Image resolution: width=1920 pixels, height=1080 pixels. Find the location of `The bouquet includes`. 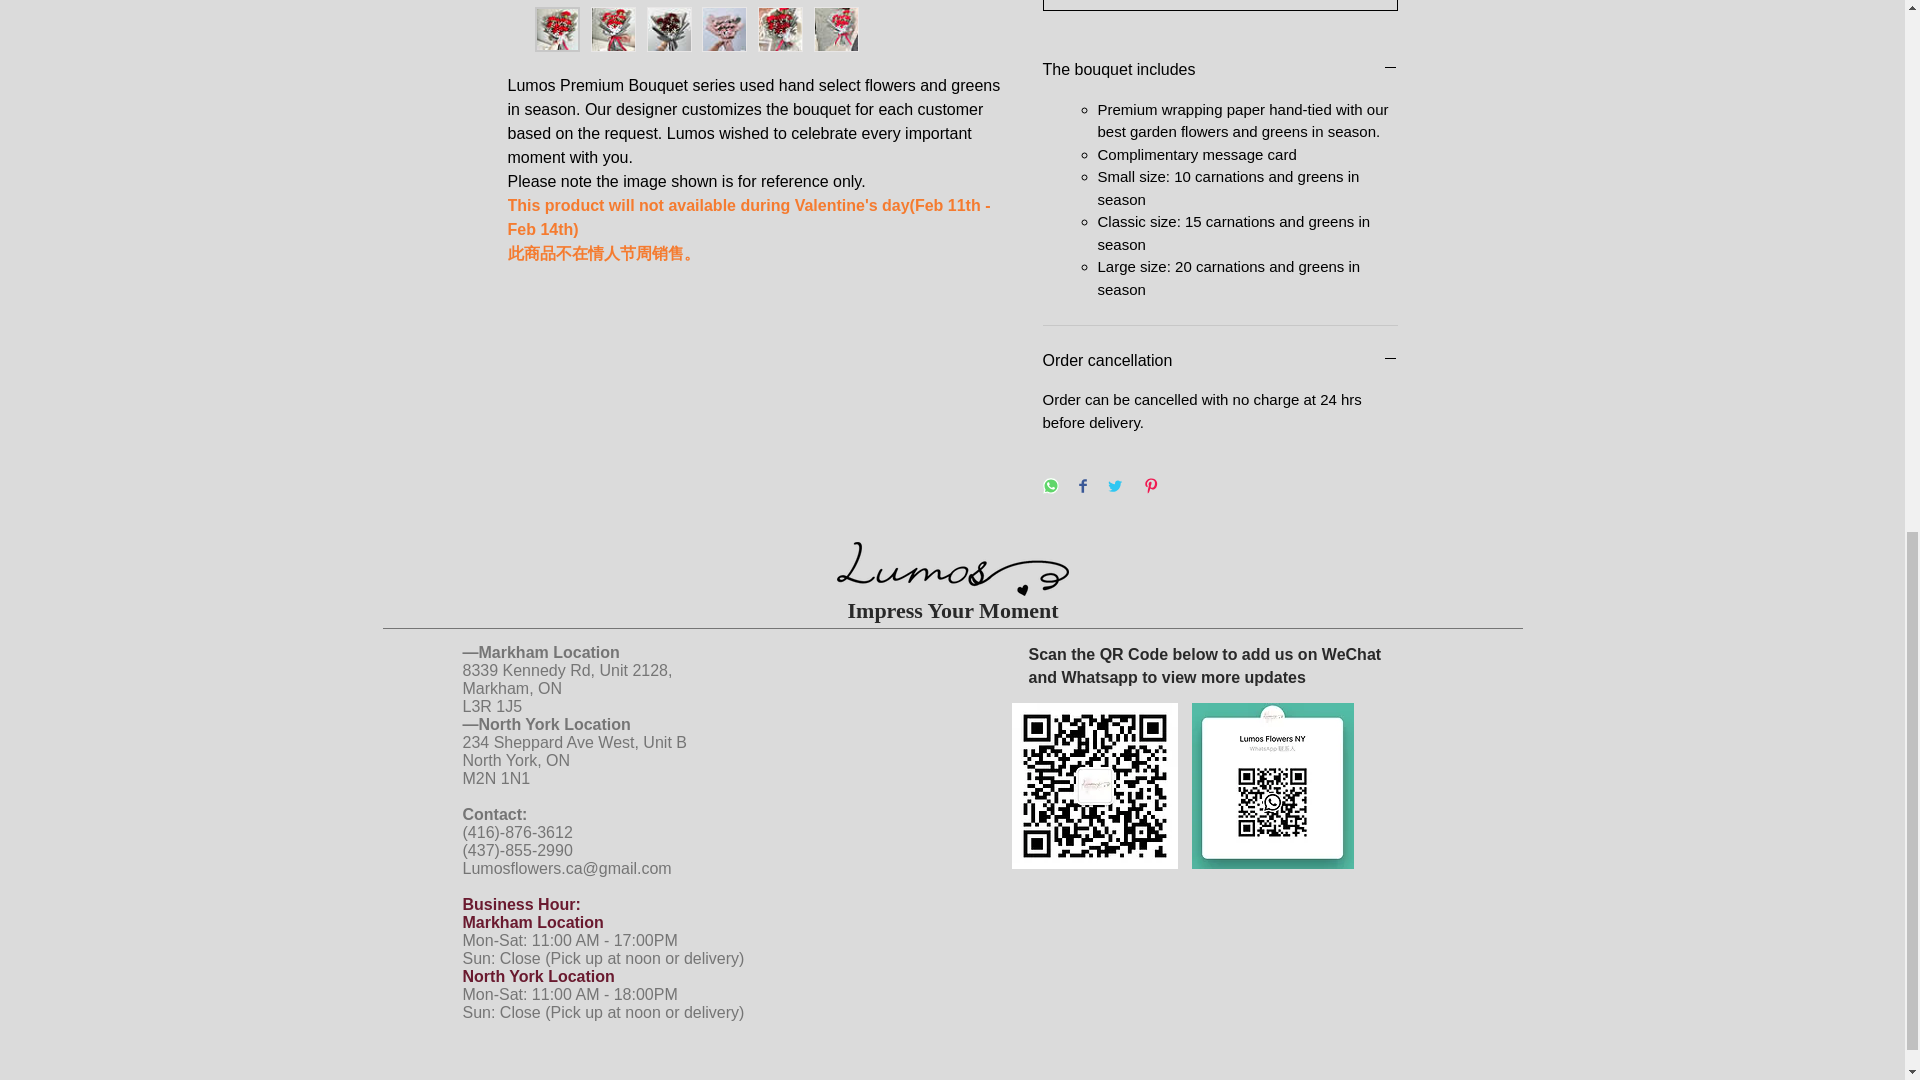

The bouquet includes is located at coordinates (1220, 70).